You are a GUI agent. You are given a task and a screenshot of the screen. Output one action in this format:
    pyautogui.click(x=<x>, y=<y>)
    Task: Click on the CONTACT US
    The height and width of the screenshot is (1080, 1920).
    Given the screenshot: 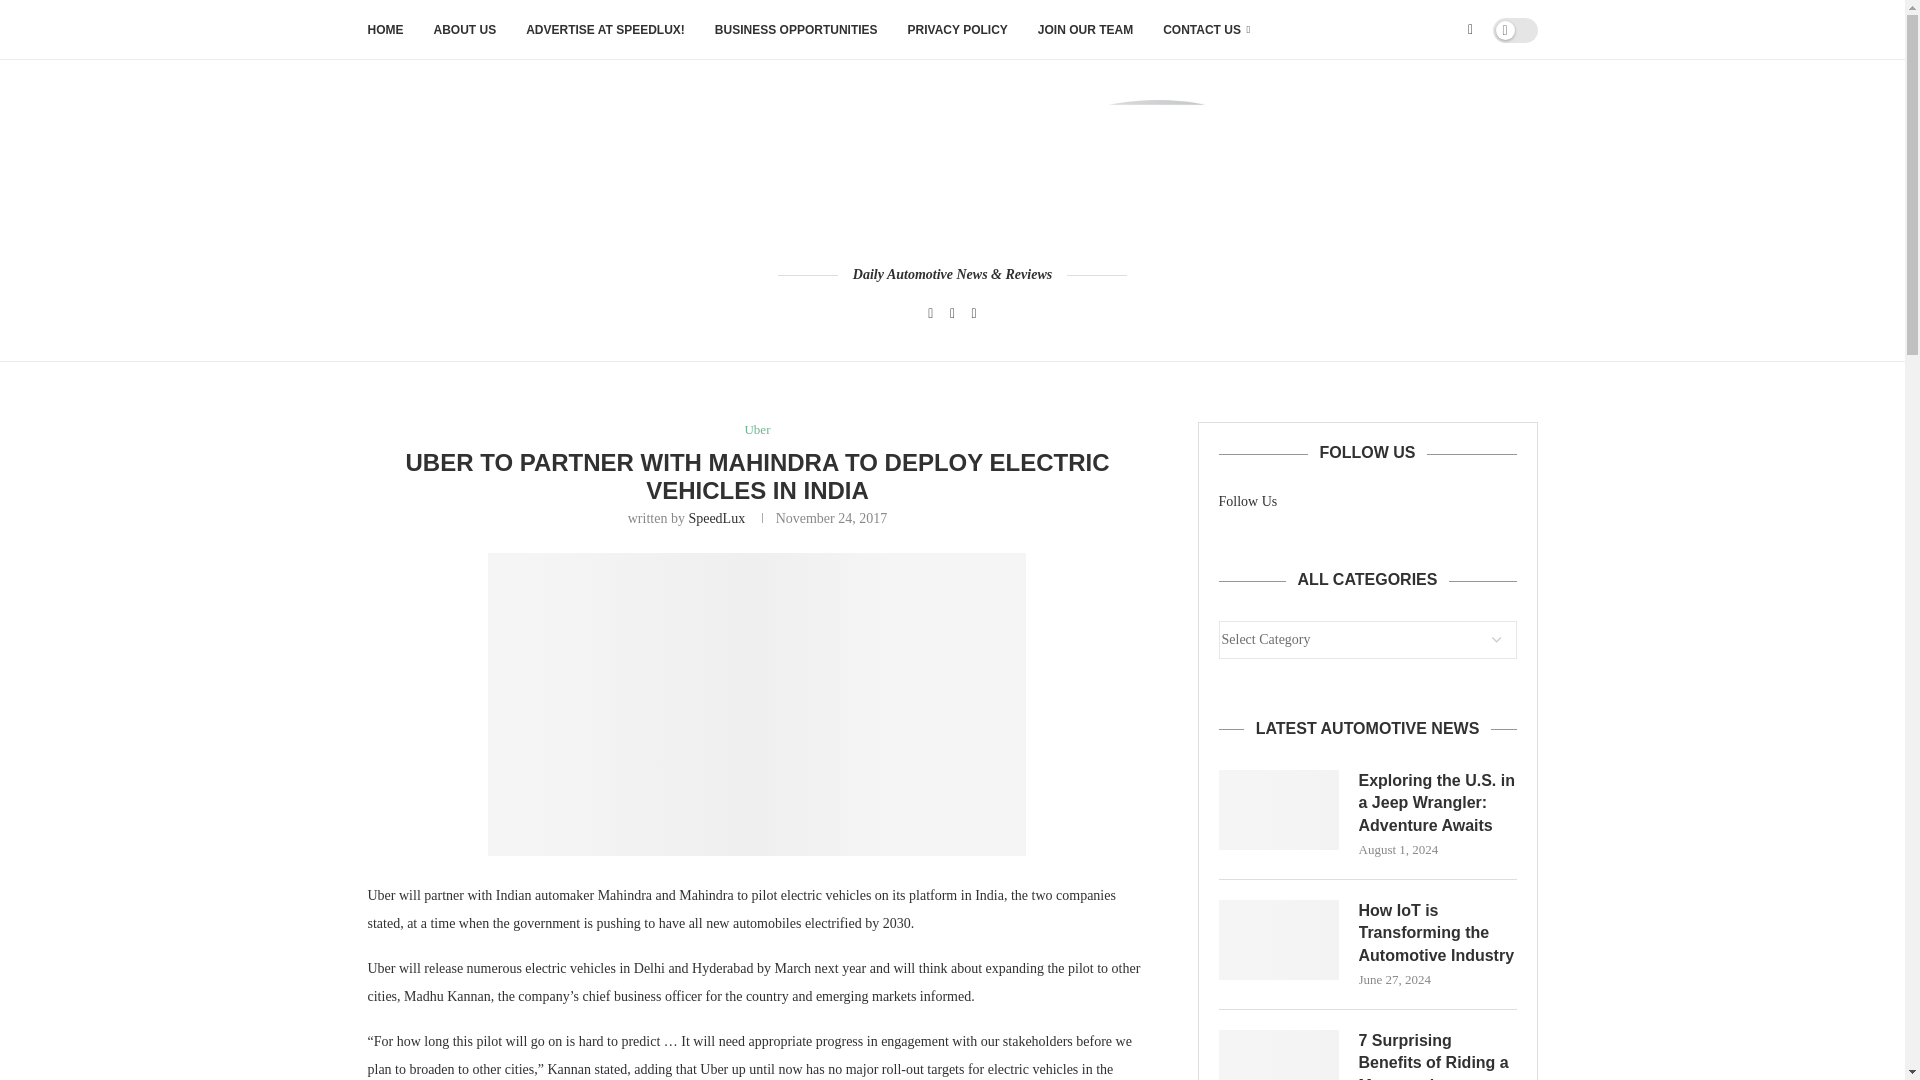 What is the action you would take?
    pyautogui.click(x=1207, y=30)
    